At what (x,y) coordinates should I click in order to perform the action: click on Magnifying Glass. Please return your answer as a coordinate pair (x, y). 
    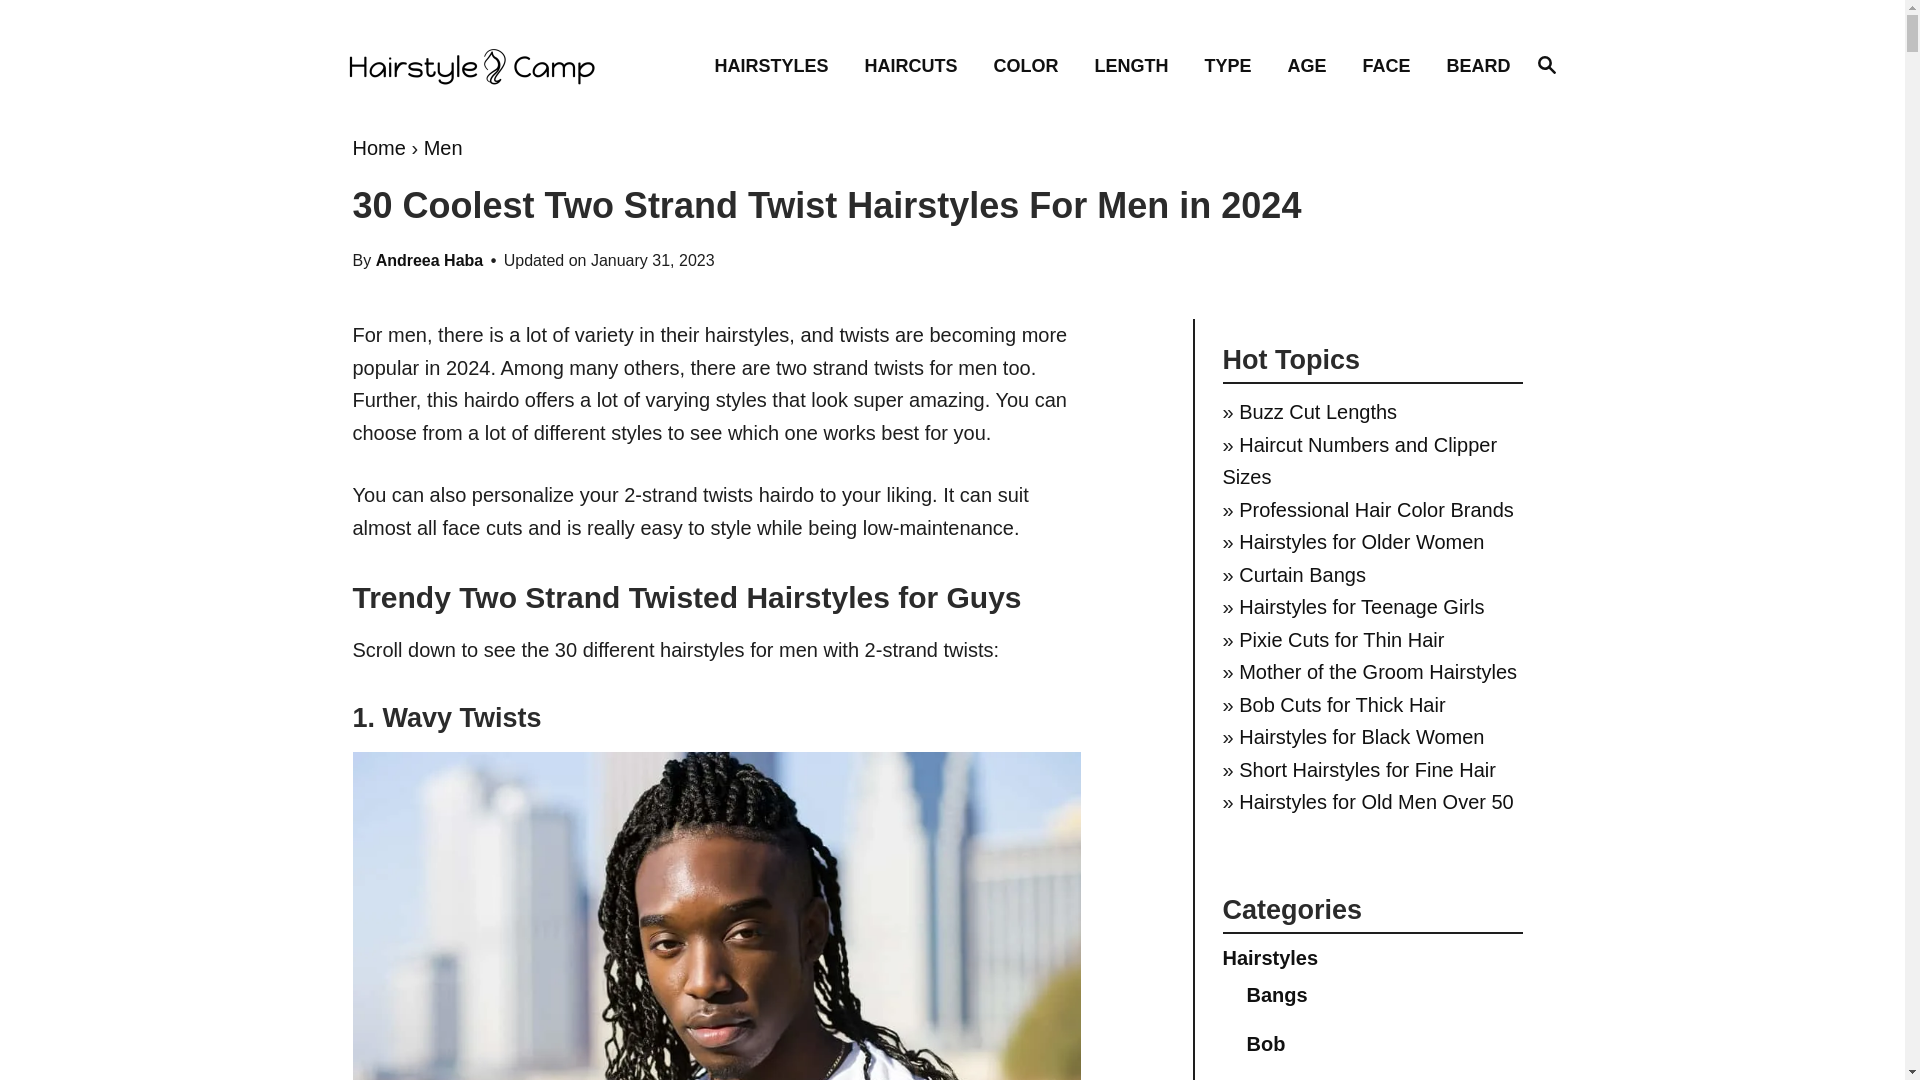
    Looking at the image, I should click on (1546, 63).